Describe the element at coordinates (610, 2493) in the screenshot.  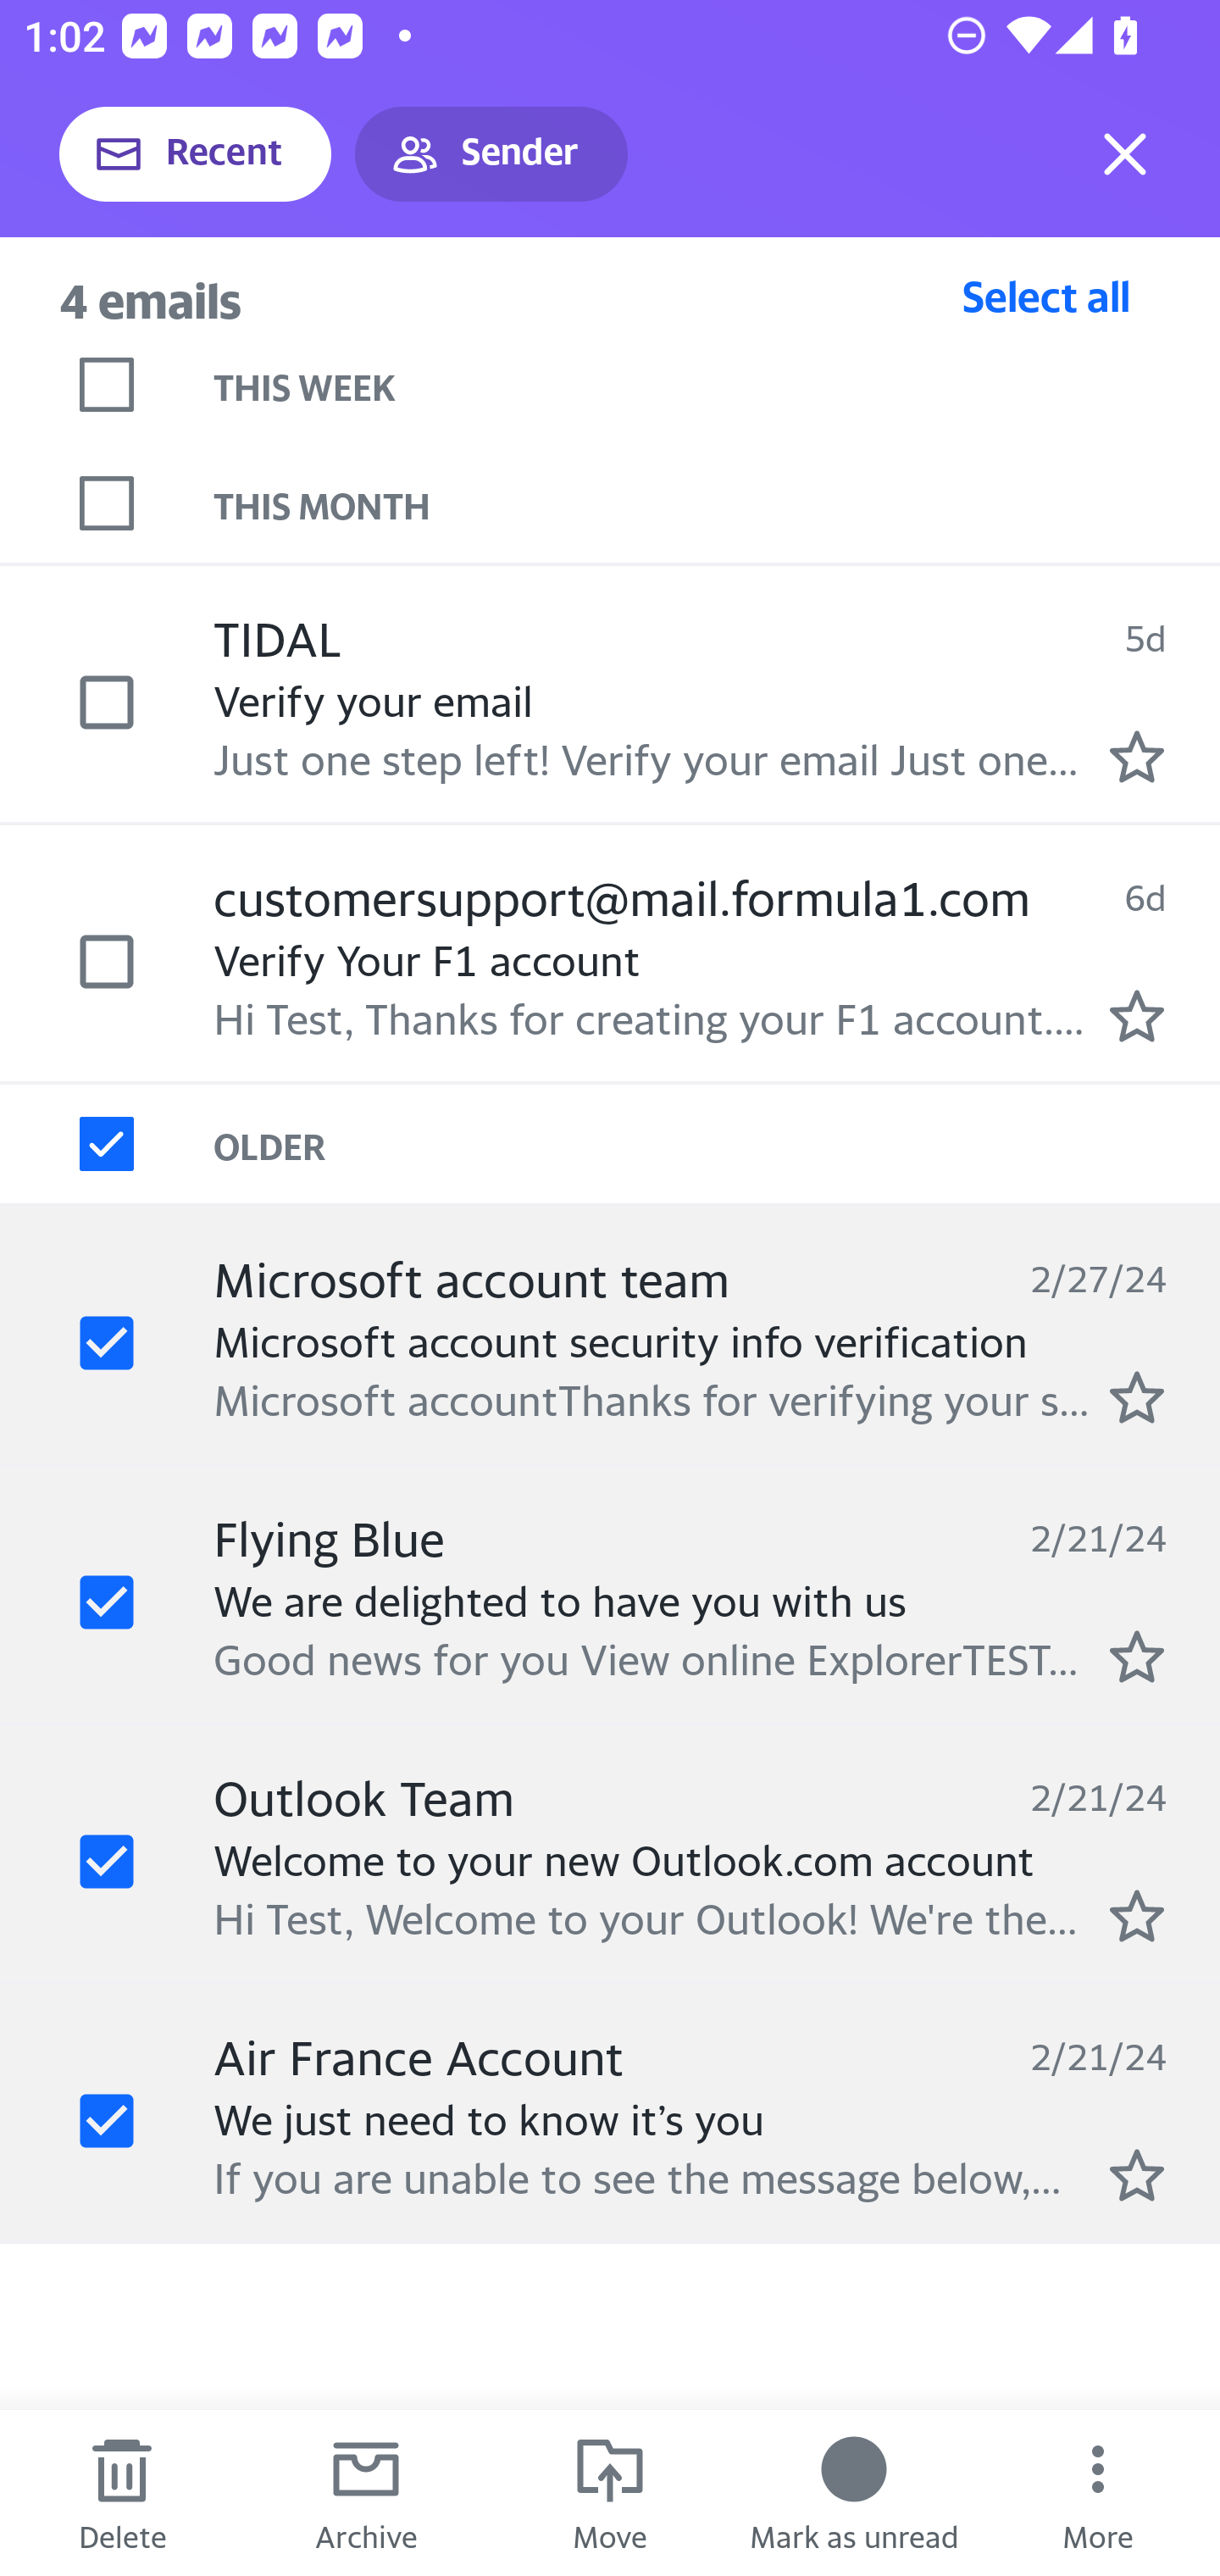
I see `Move` at that location.